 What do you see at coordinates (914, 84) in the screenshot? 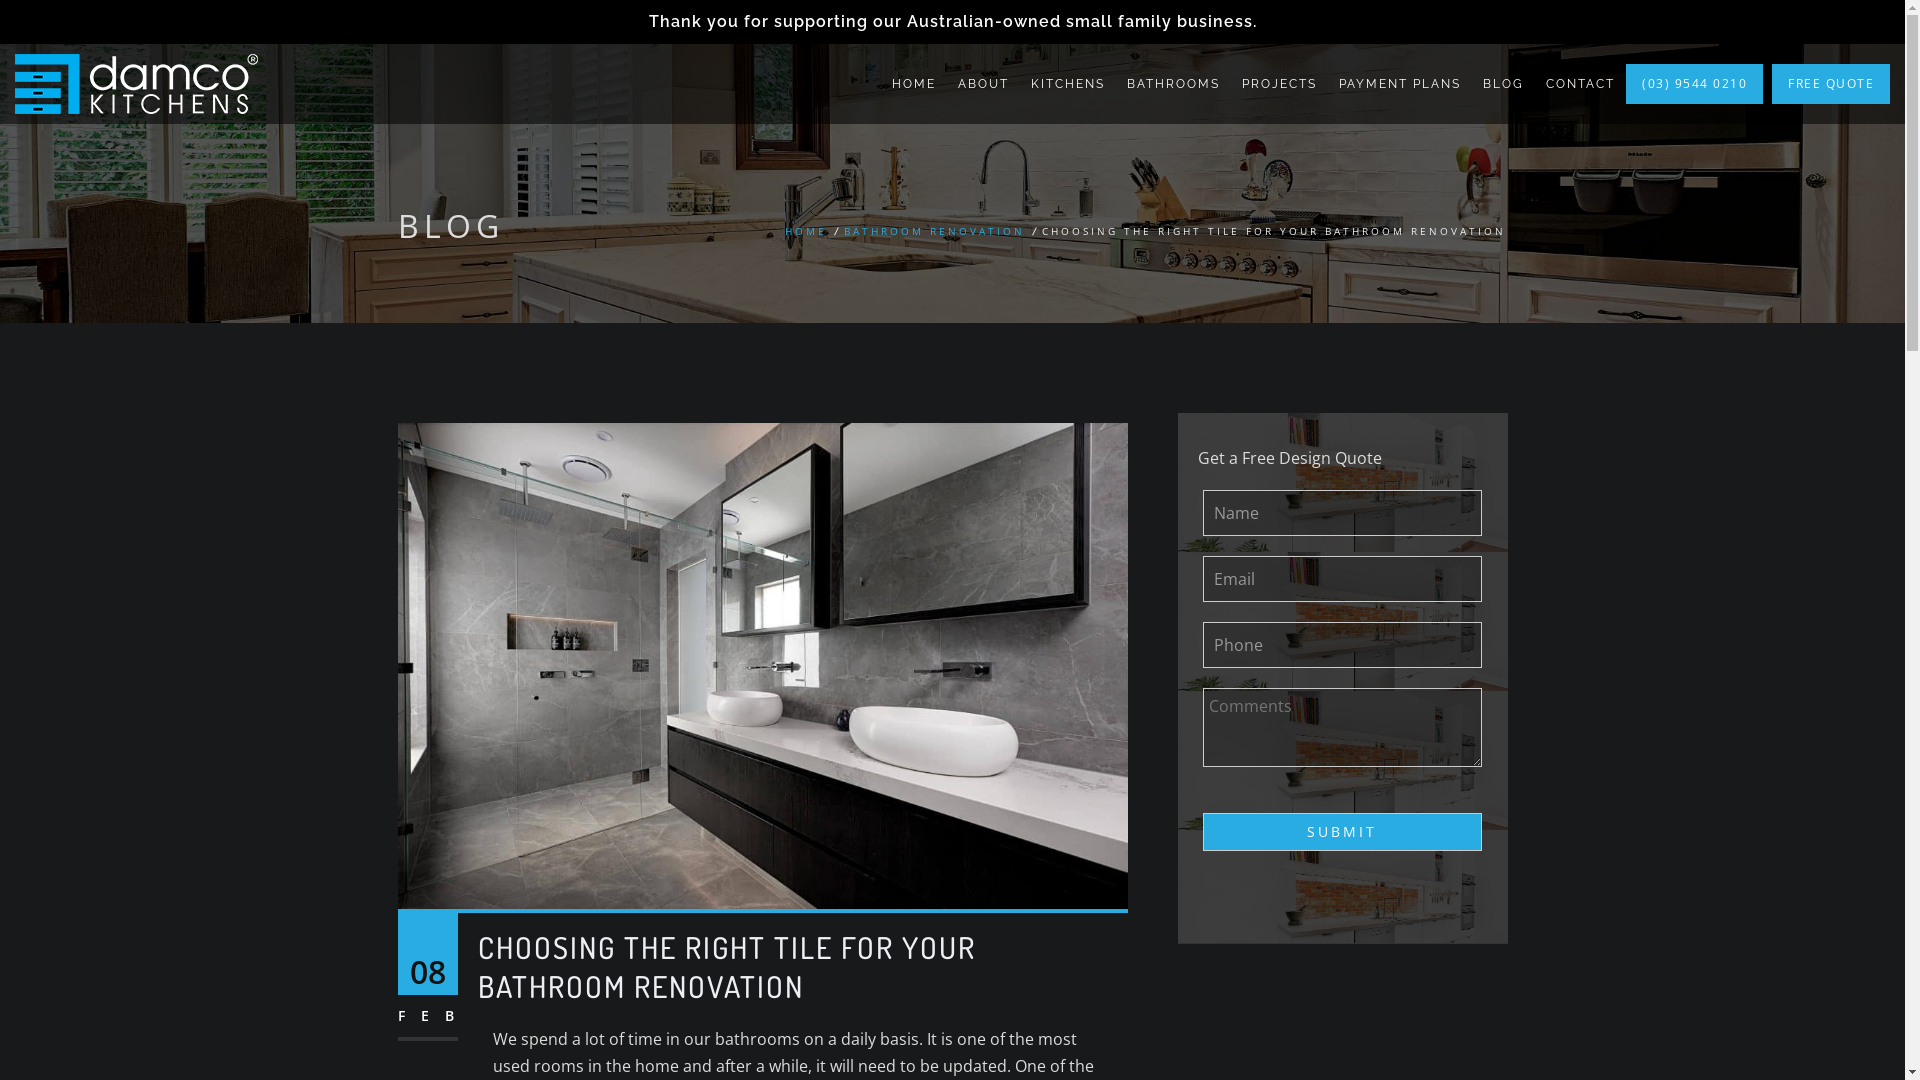
I see `HOME
(CURRENT)` at bounding box center [914, 84].